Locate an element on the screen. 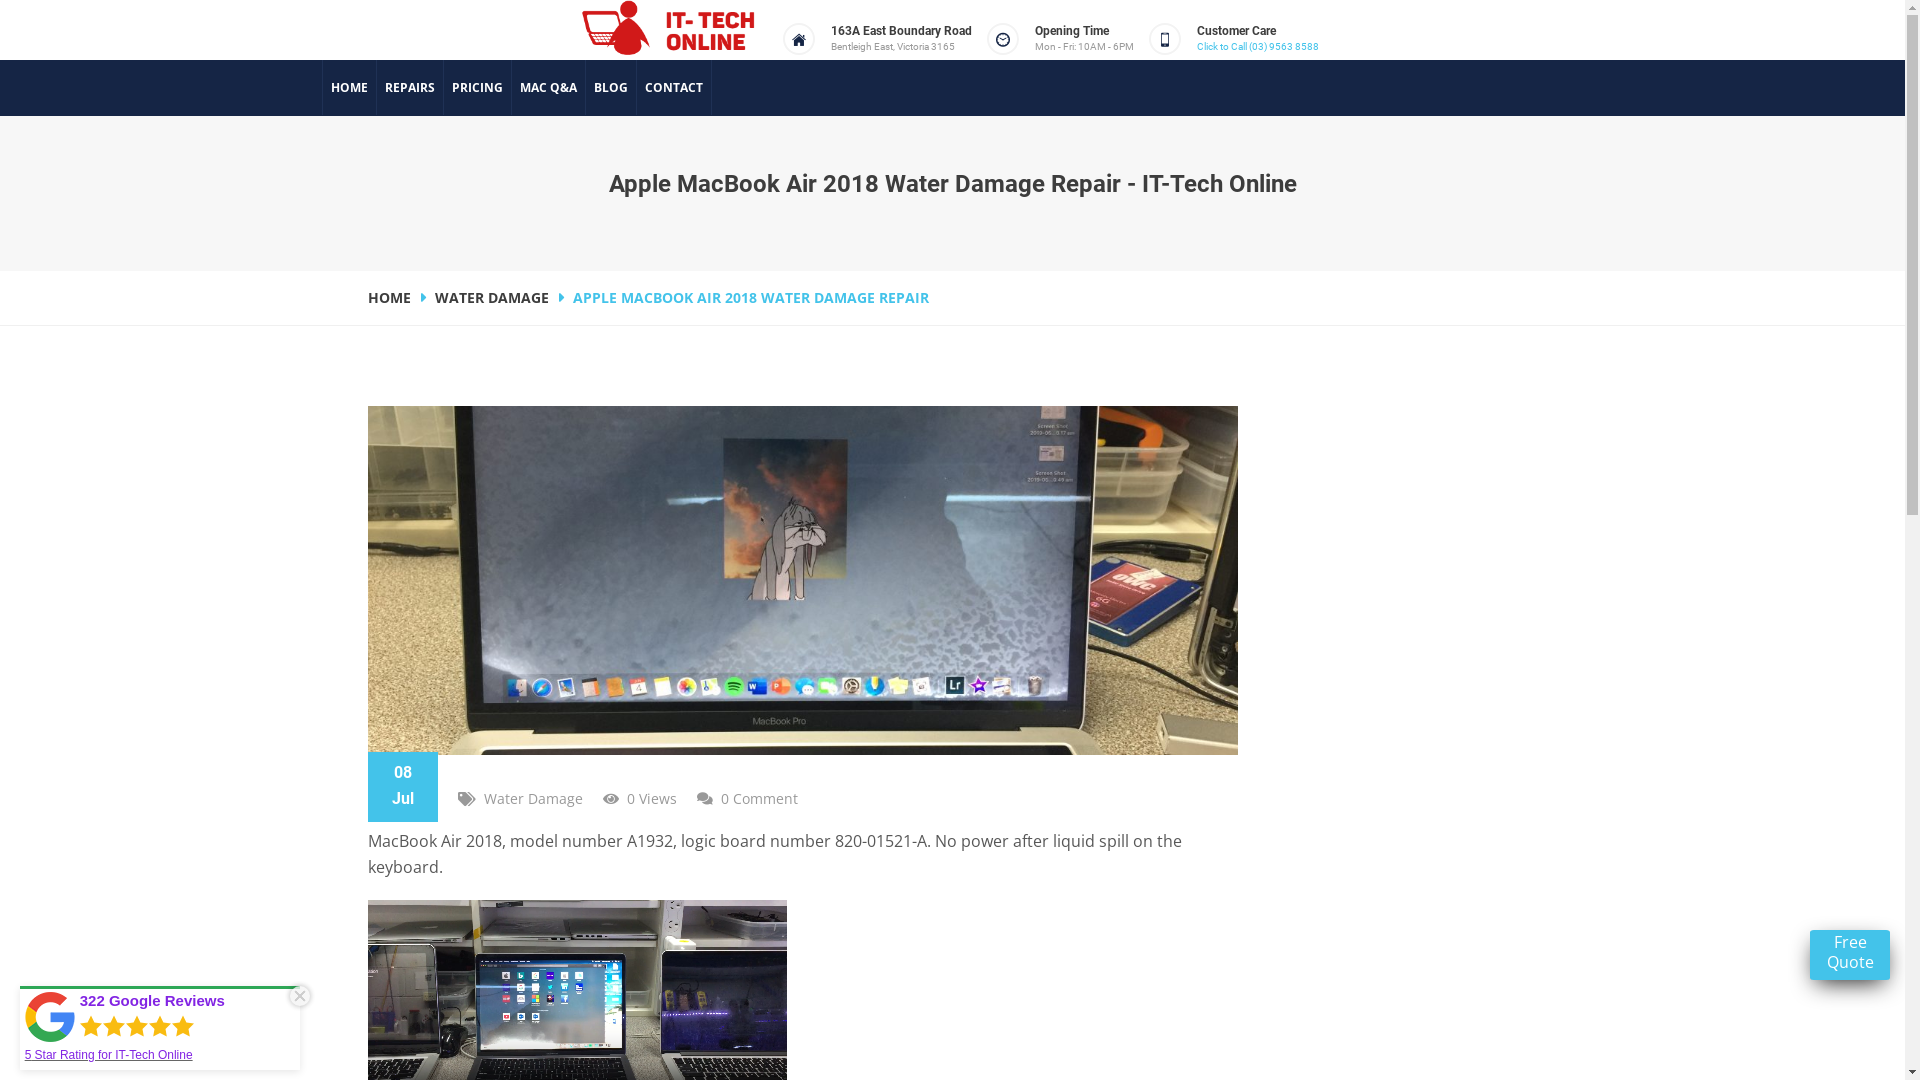  0 Views is located at coordinates (651, 798).